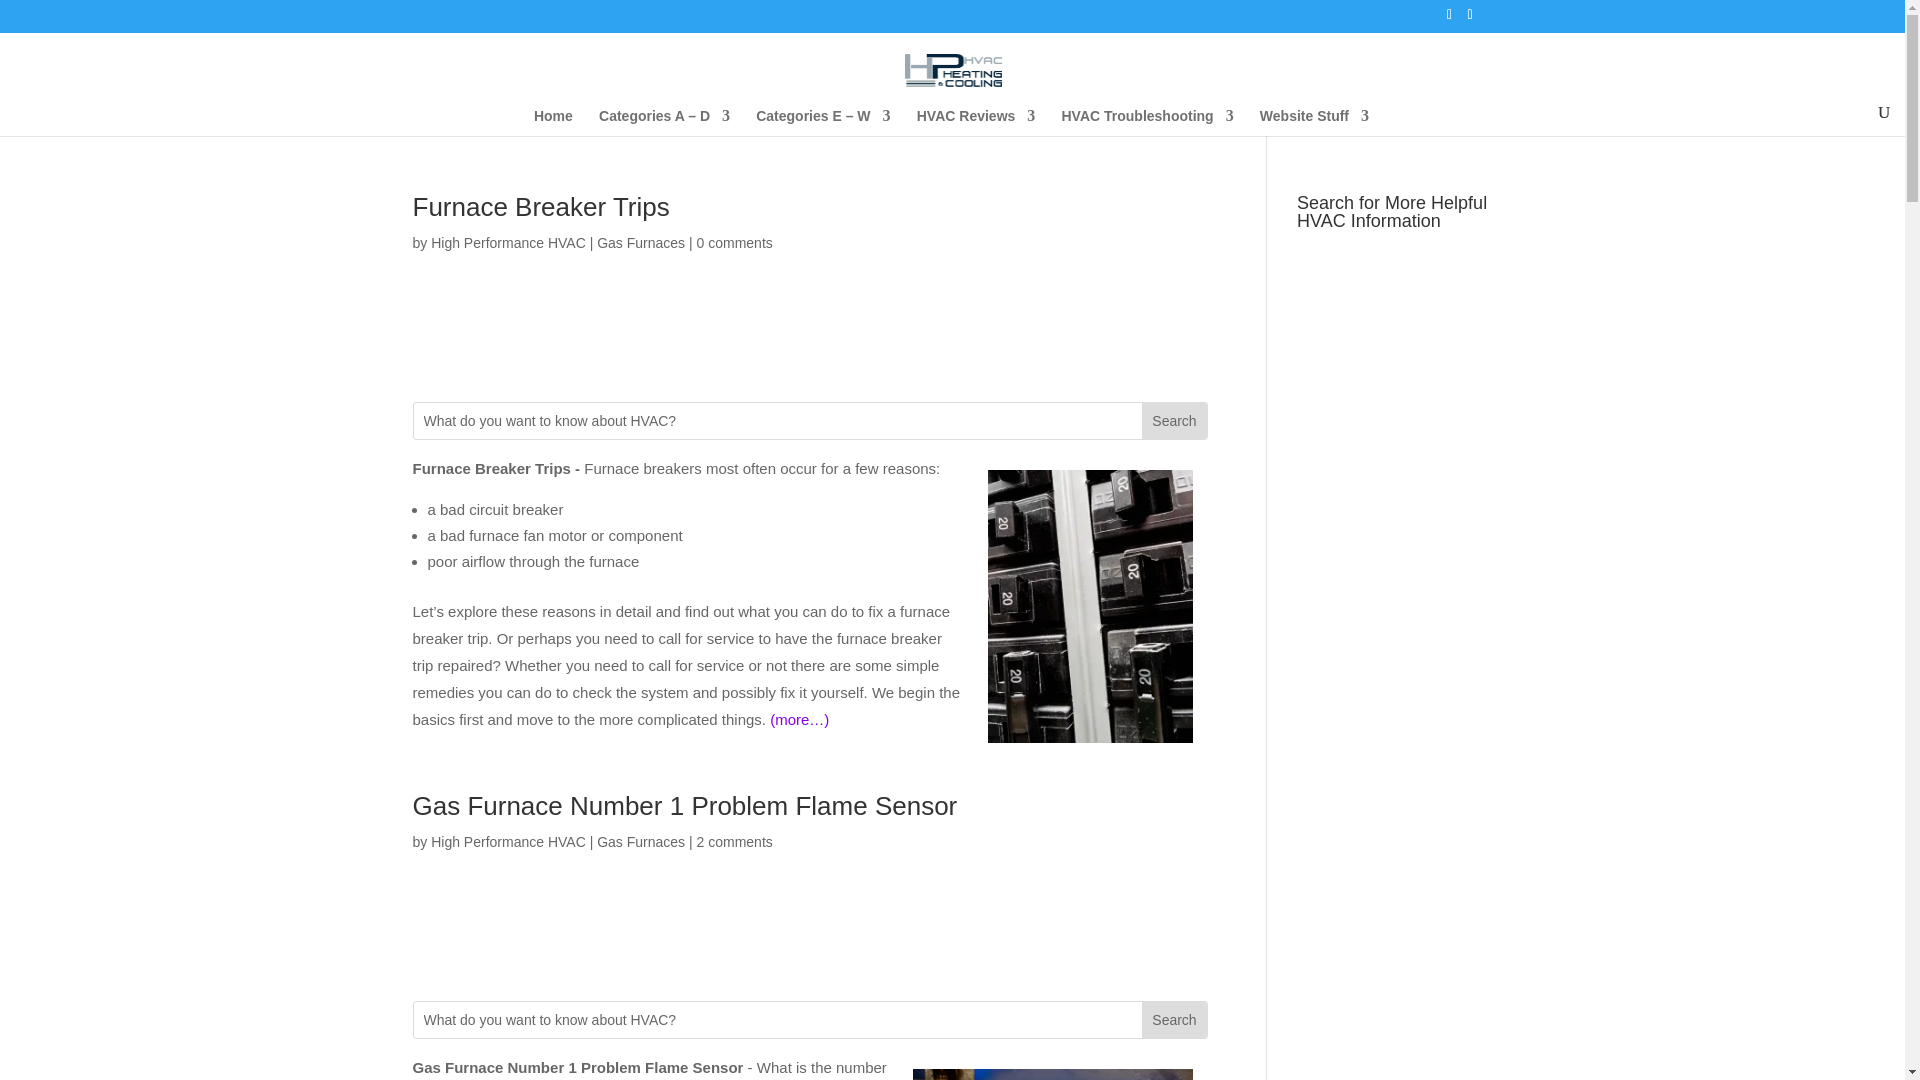 Image resolution: width=1920 pixels, height=1080 pixels. What do you see at coordinates (976, 122) in the screenshot?
I see `HVAC Reviews` at bounding box center [976, 122].